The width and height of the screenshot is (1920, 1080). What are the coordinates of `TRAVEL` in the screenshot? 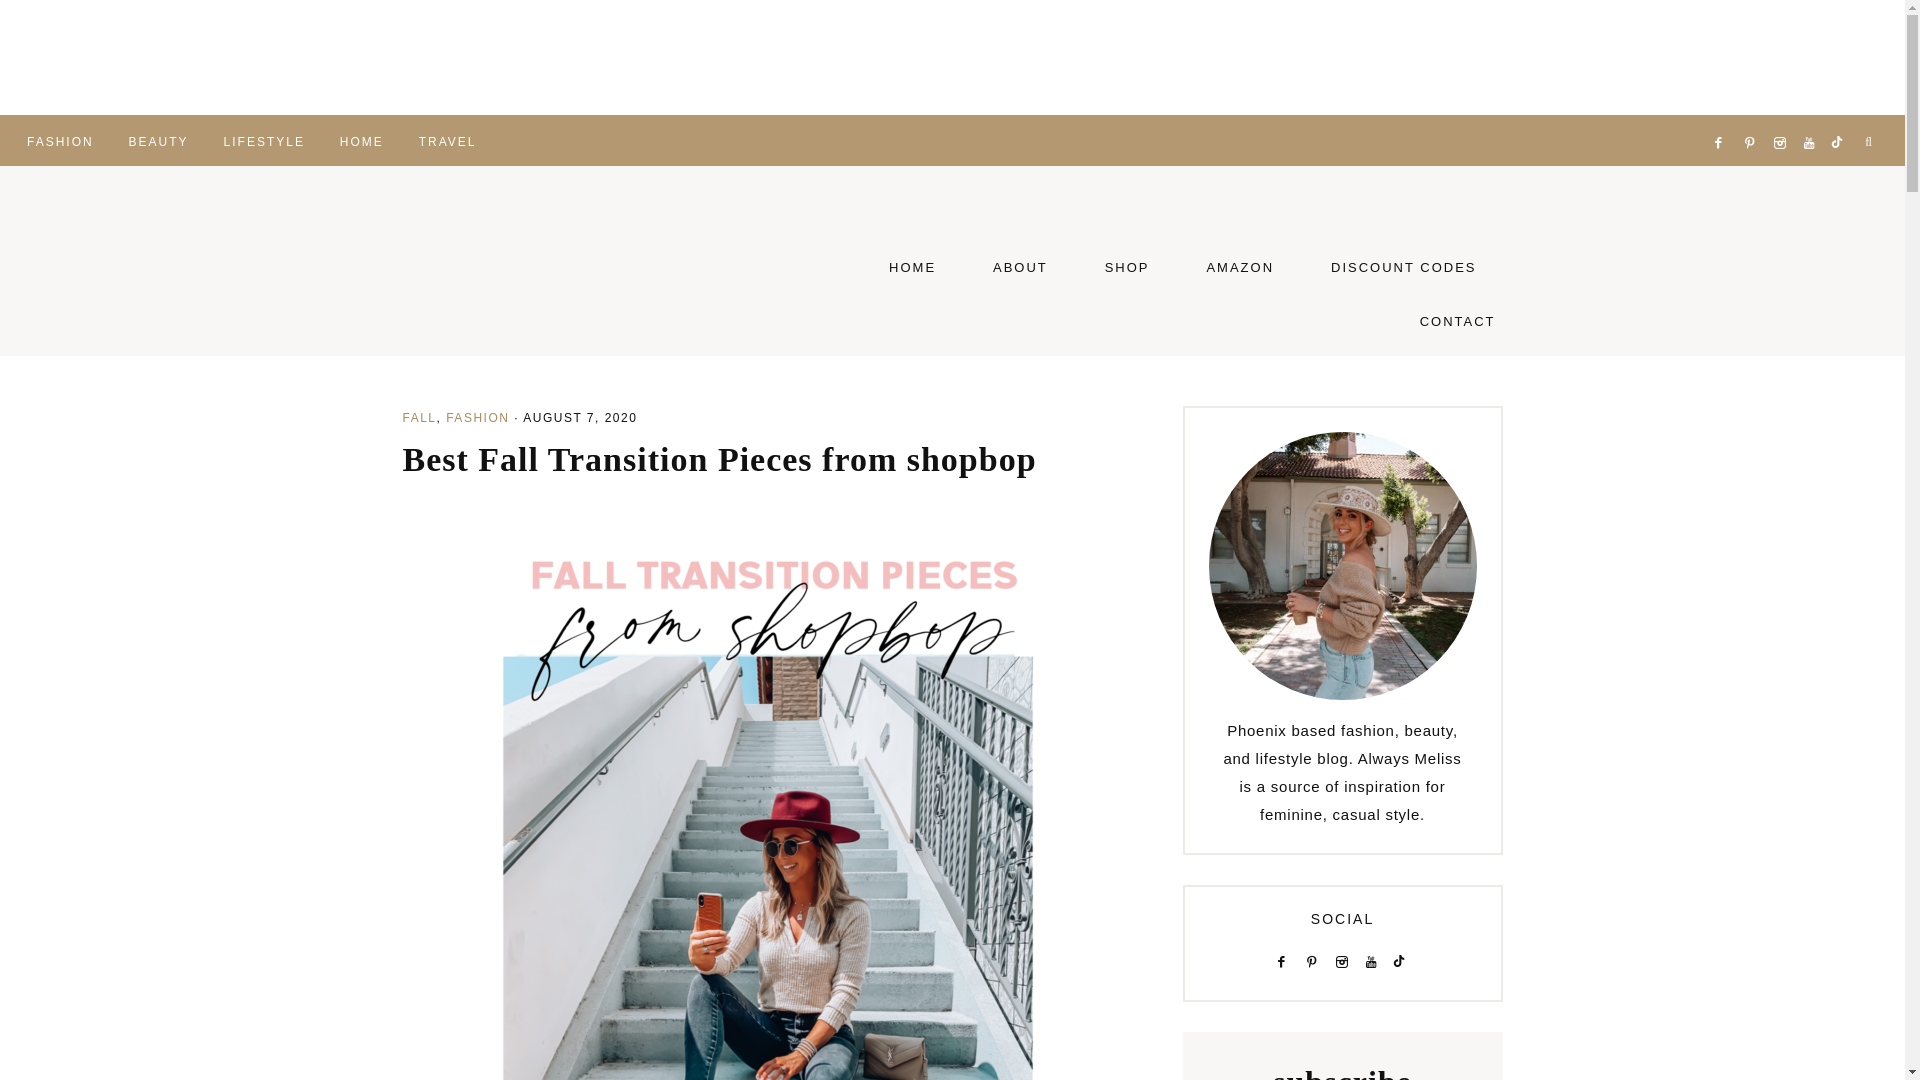 It's located at (447, 140).